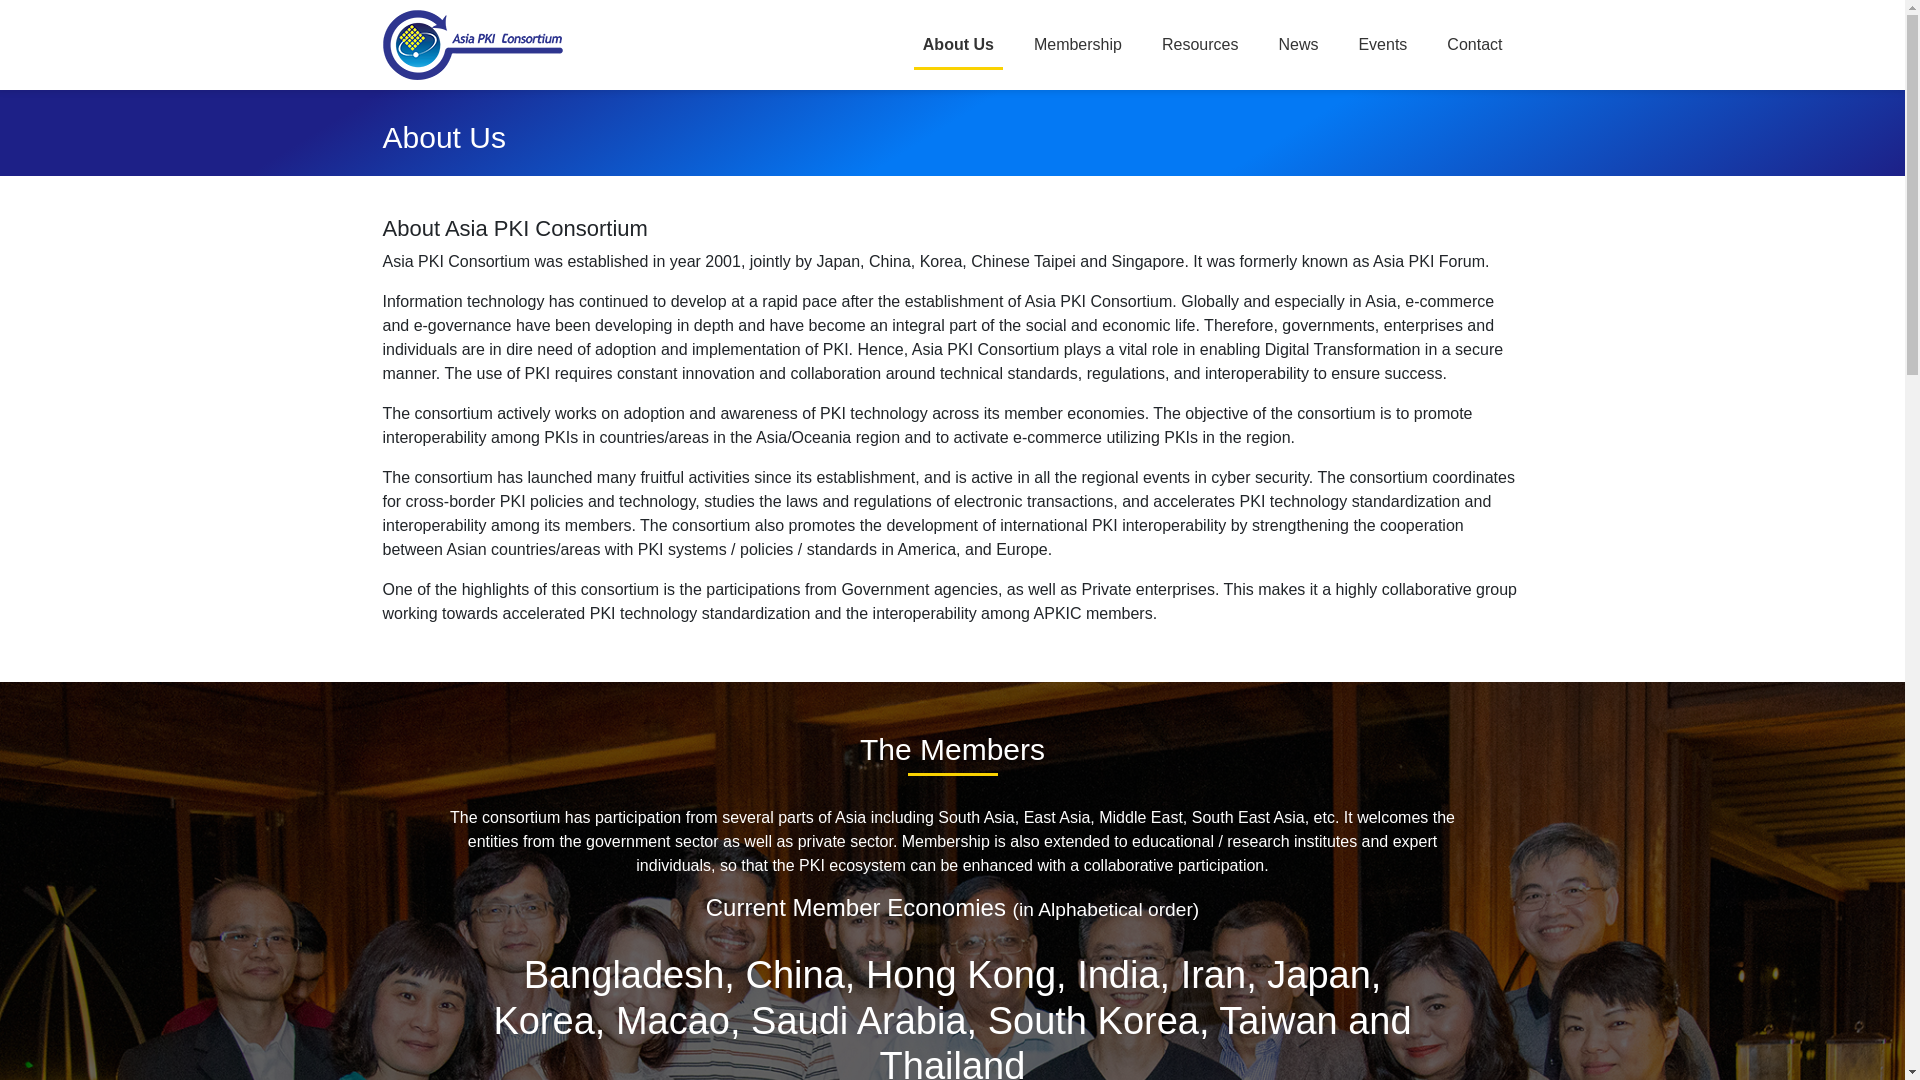 The image size is (1920, 1080). I want to click on About Us, so click(958, 44).